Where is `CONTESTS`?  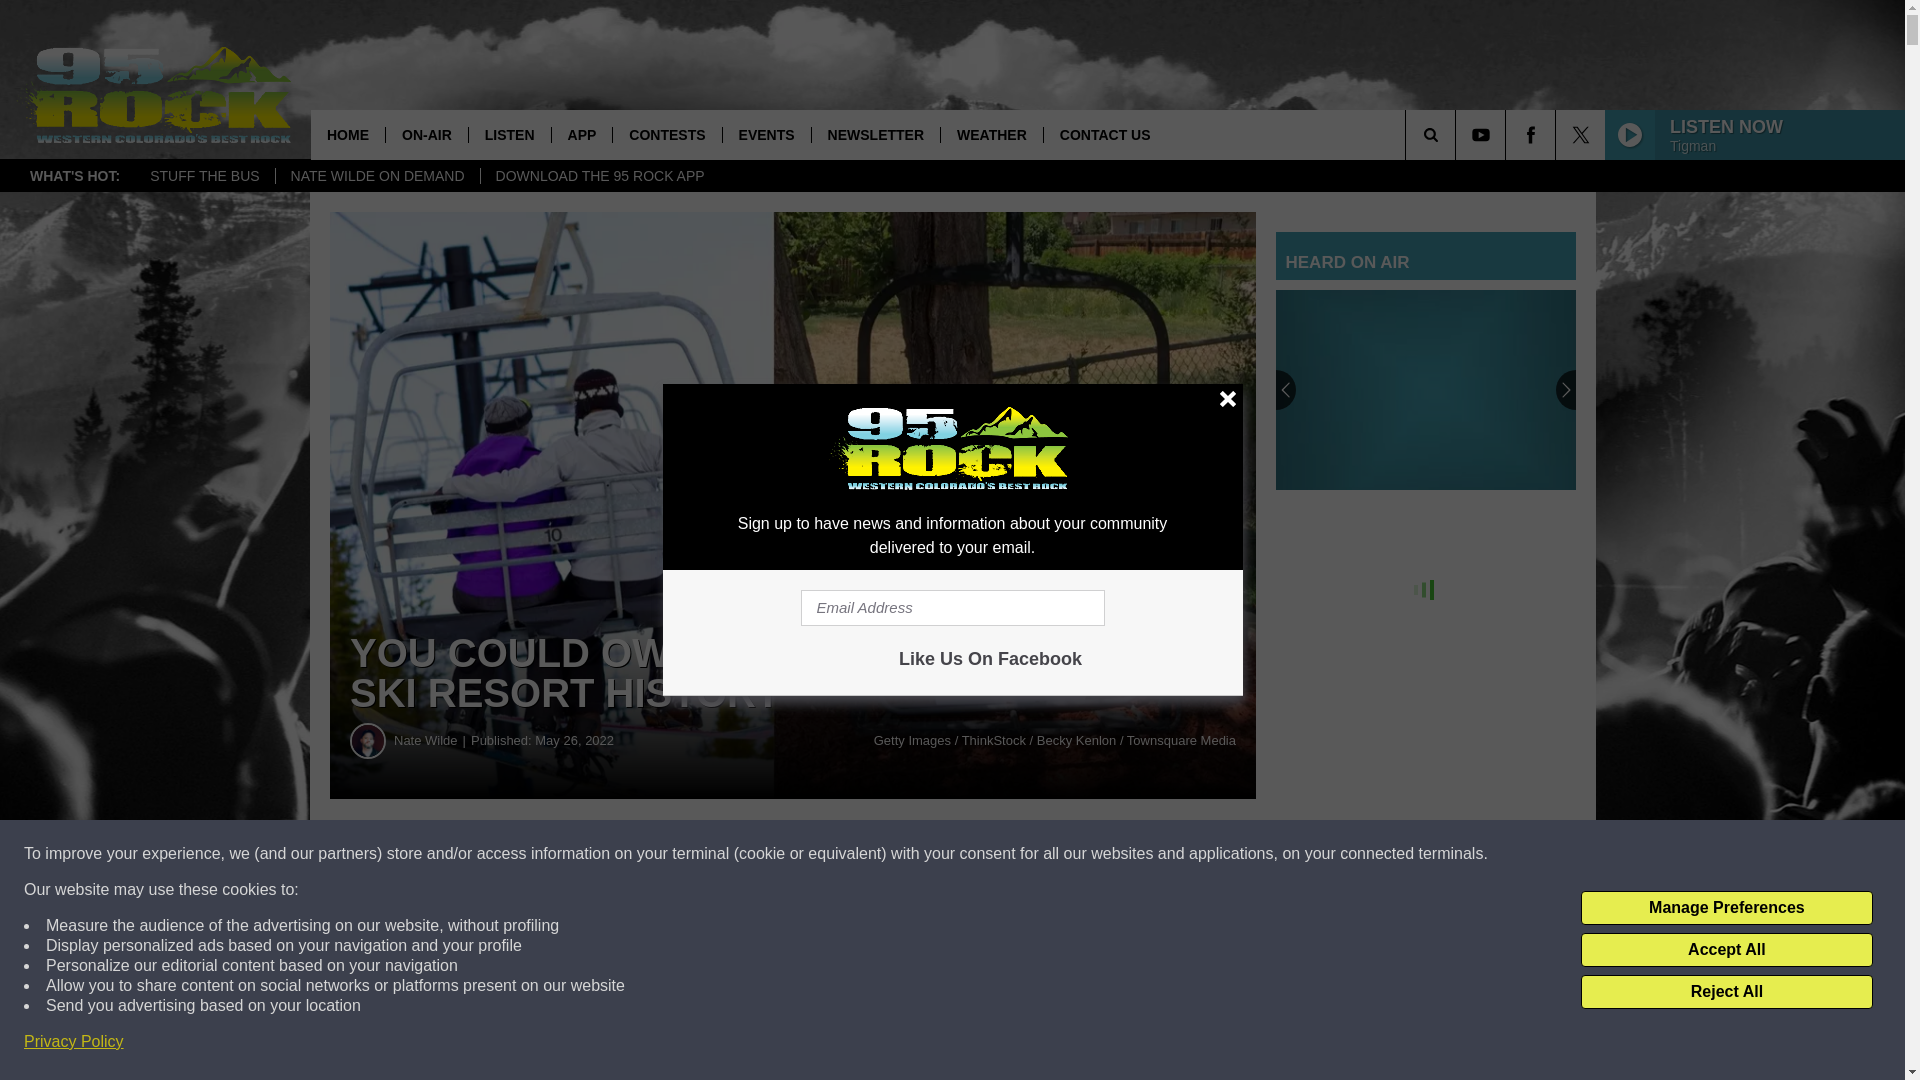 CONTESTS is located at coordinates (666, 134).